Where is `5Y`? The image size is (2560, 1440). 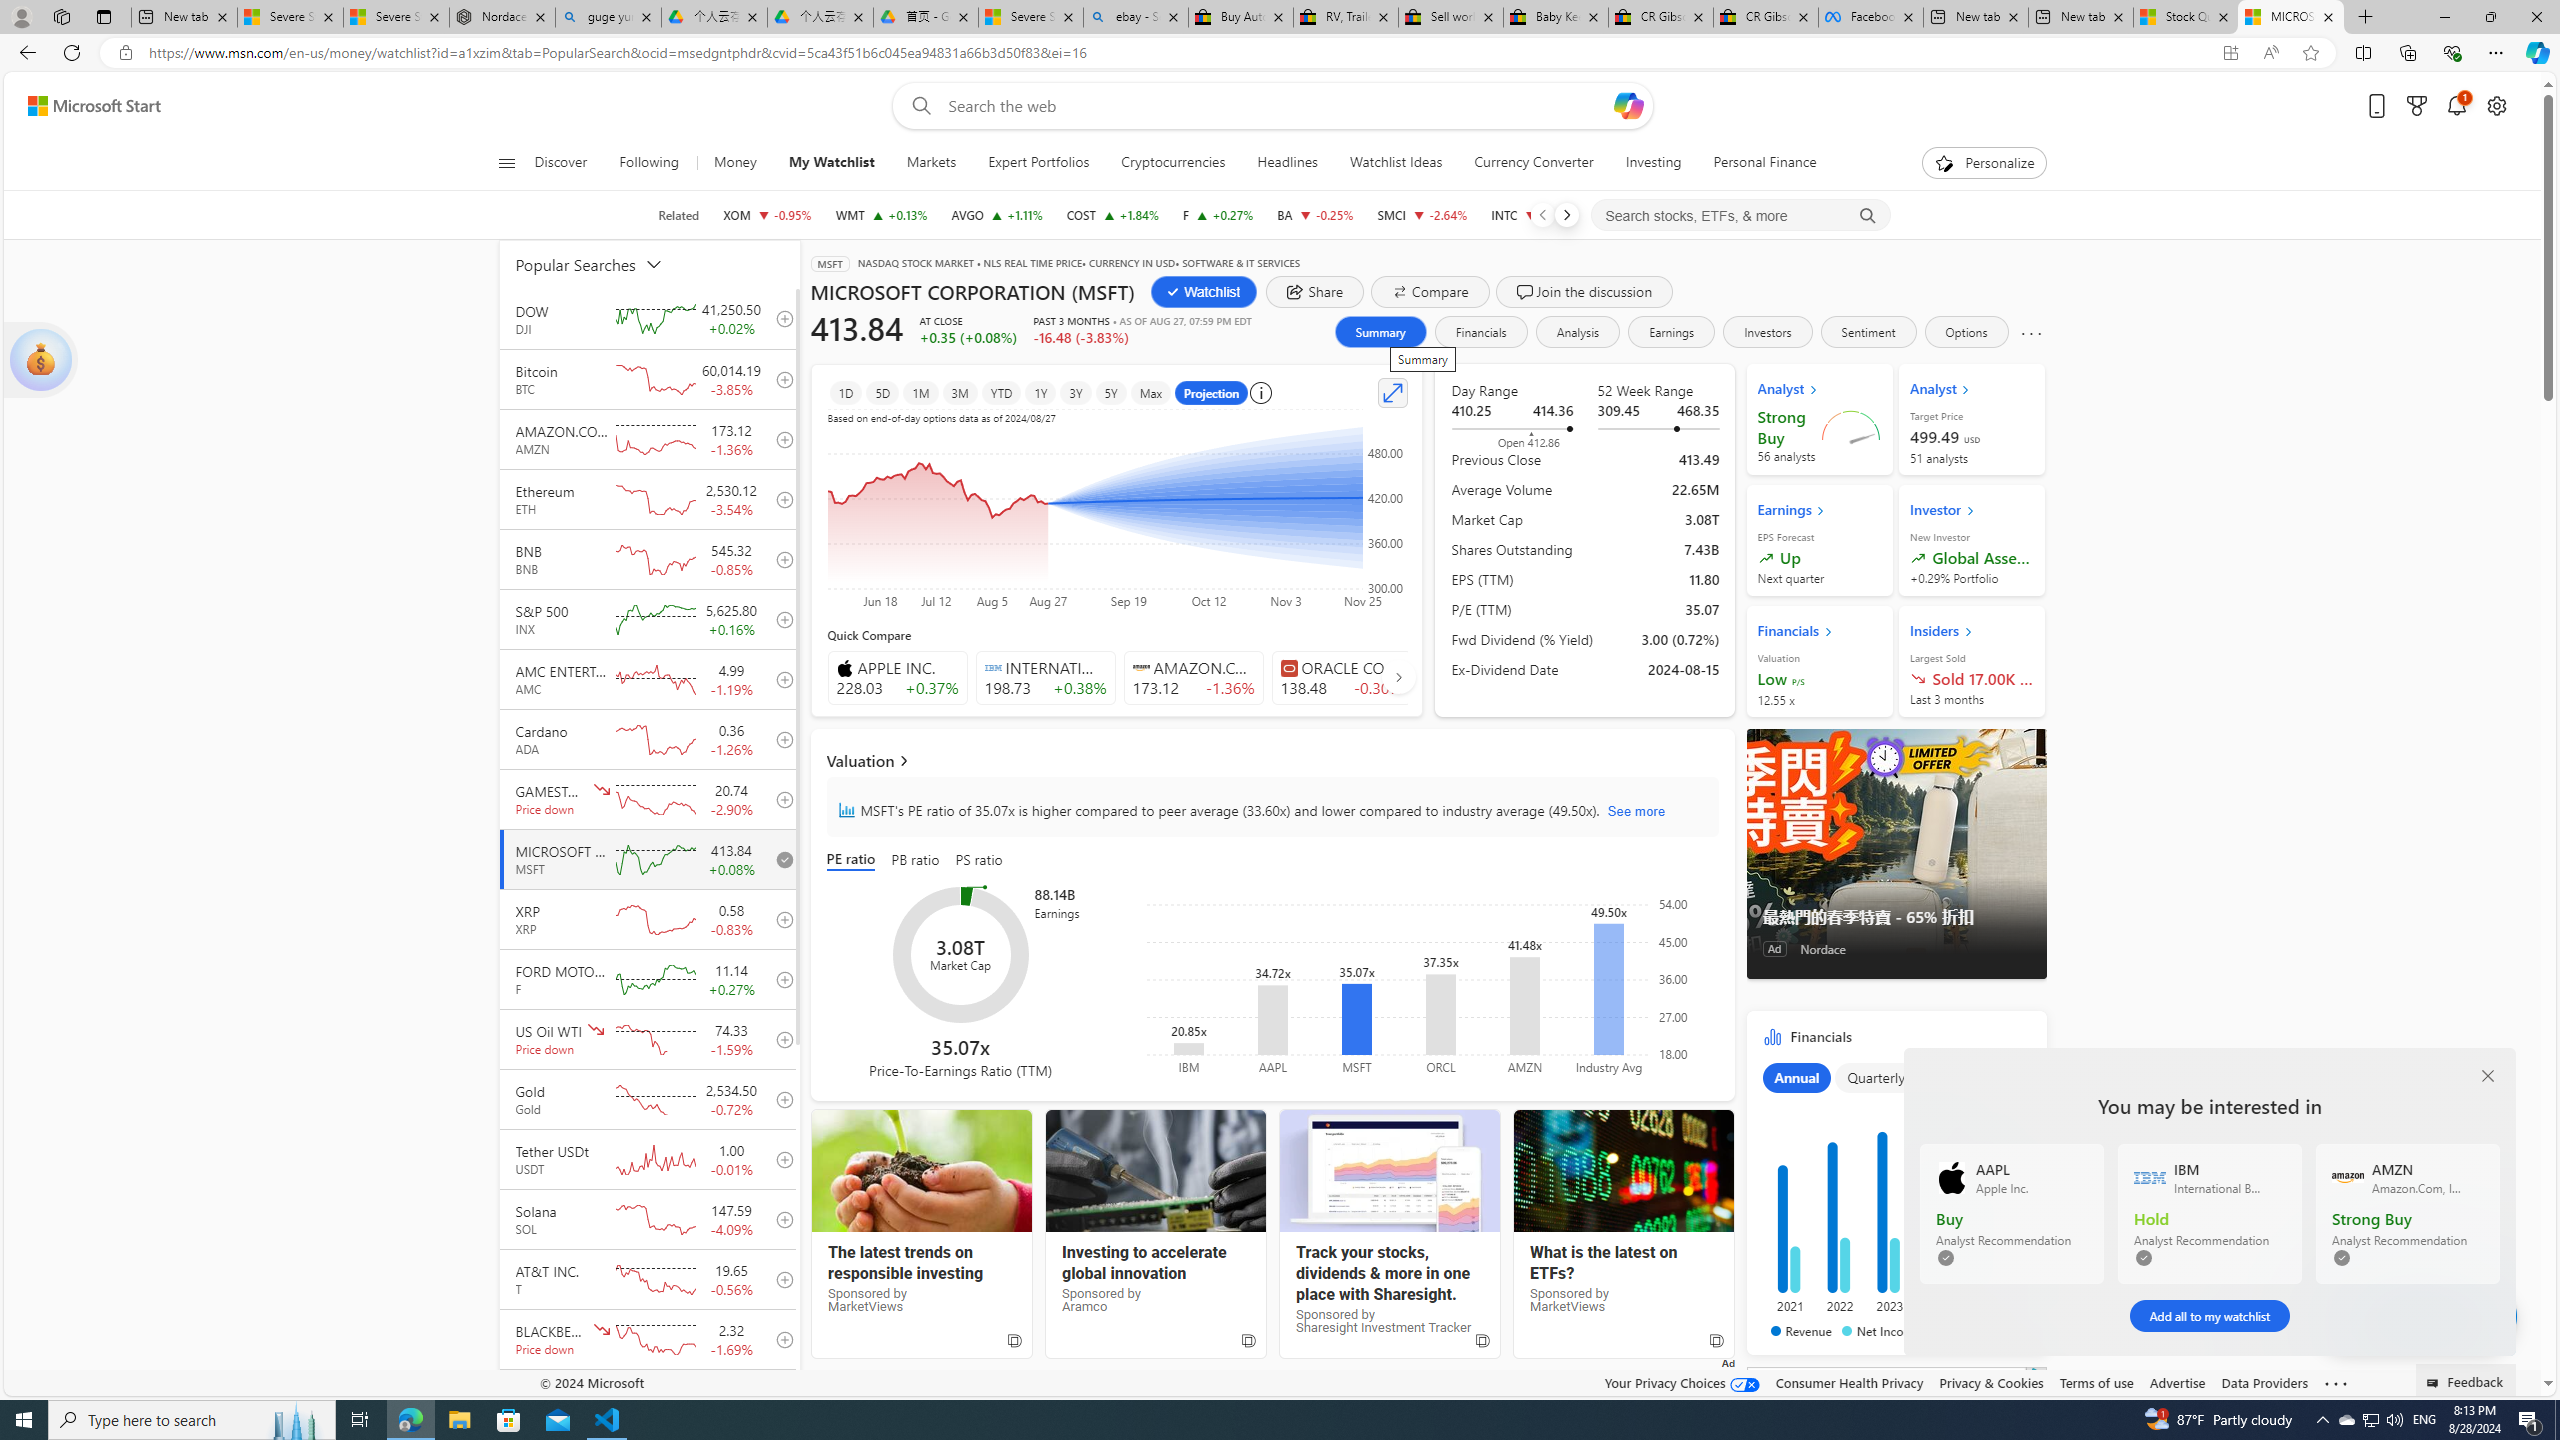
5Y is located at coordinates (1110, 392).